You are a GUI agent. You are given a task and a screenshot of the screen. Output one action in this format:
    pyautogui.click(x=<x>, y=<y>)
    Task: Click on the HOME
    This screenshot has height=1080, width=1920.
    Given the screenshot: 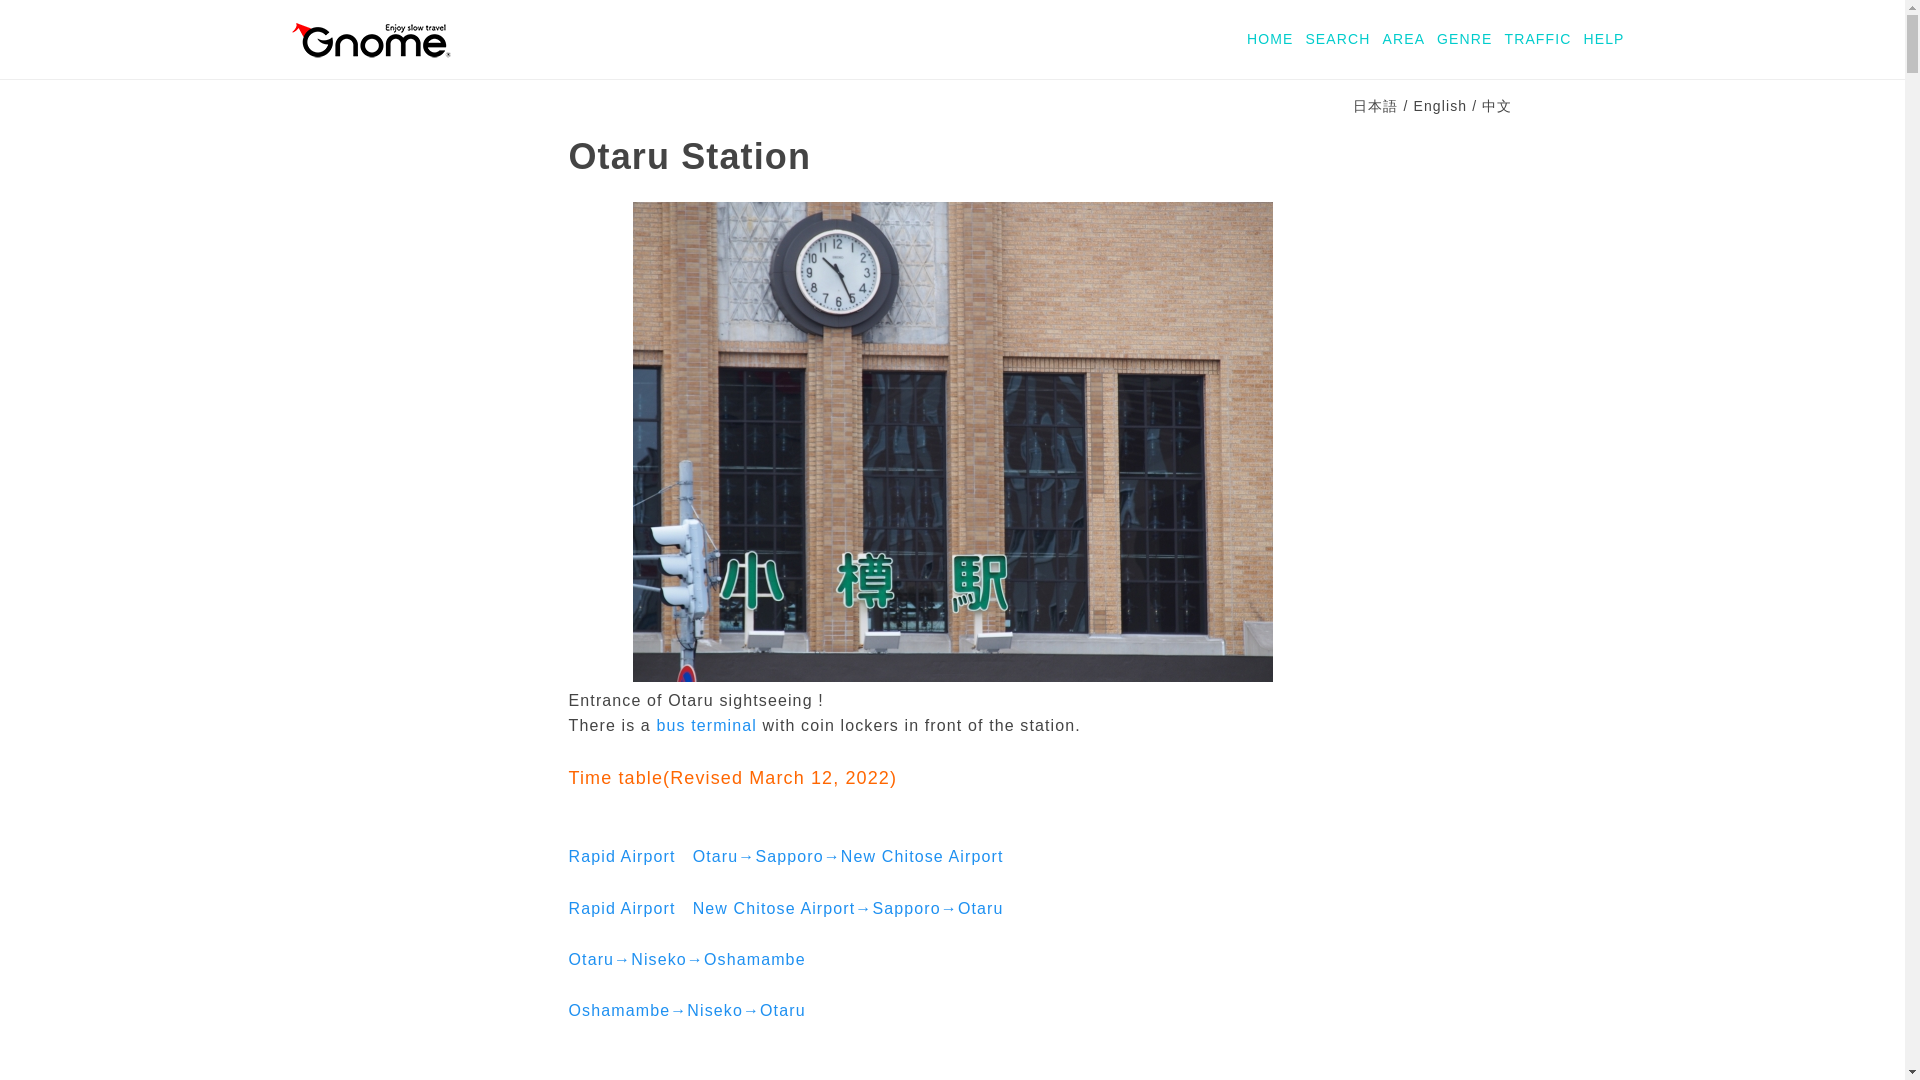 What is the action you would take?
    pyautogui.click(x=1269, y=39)
    